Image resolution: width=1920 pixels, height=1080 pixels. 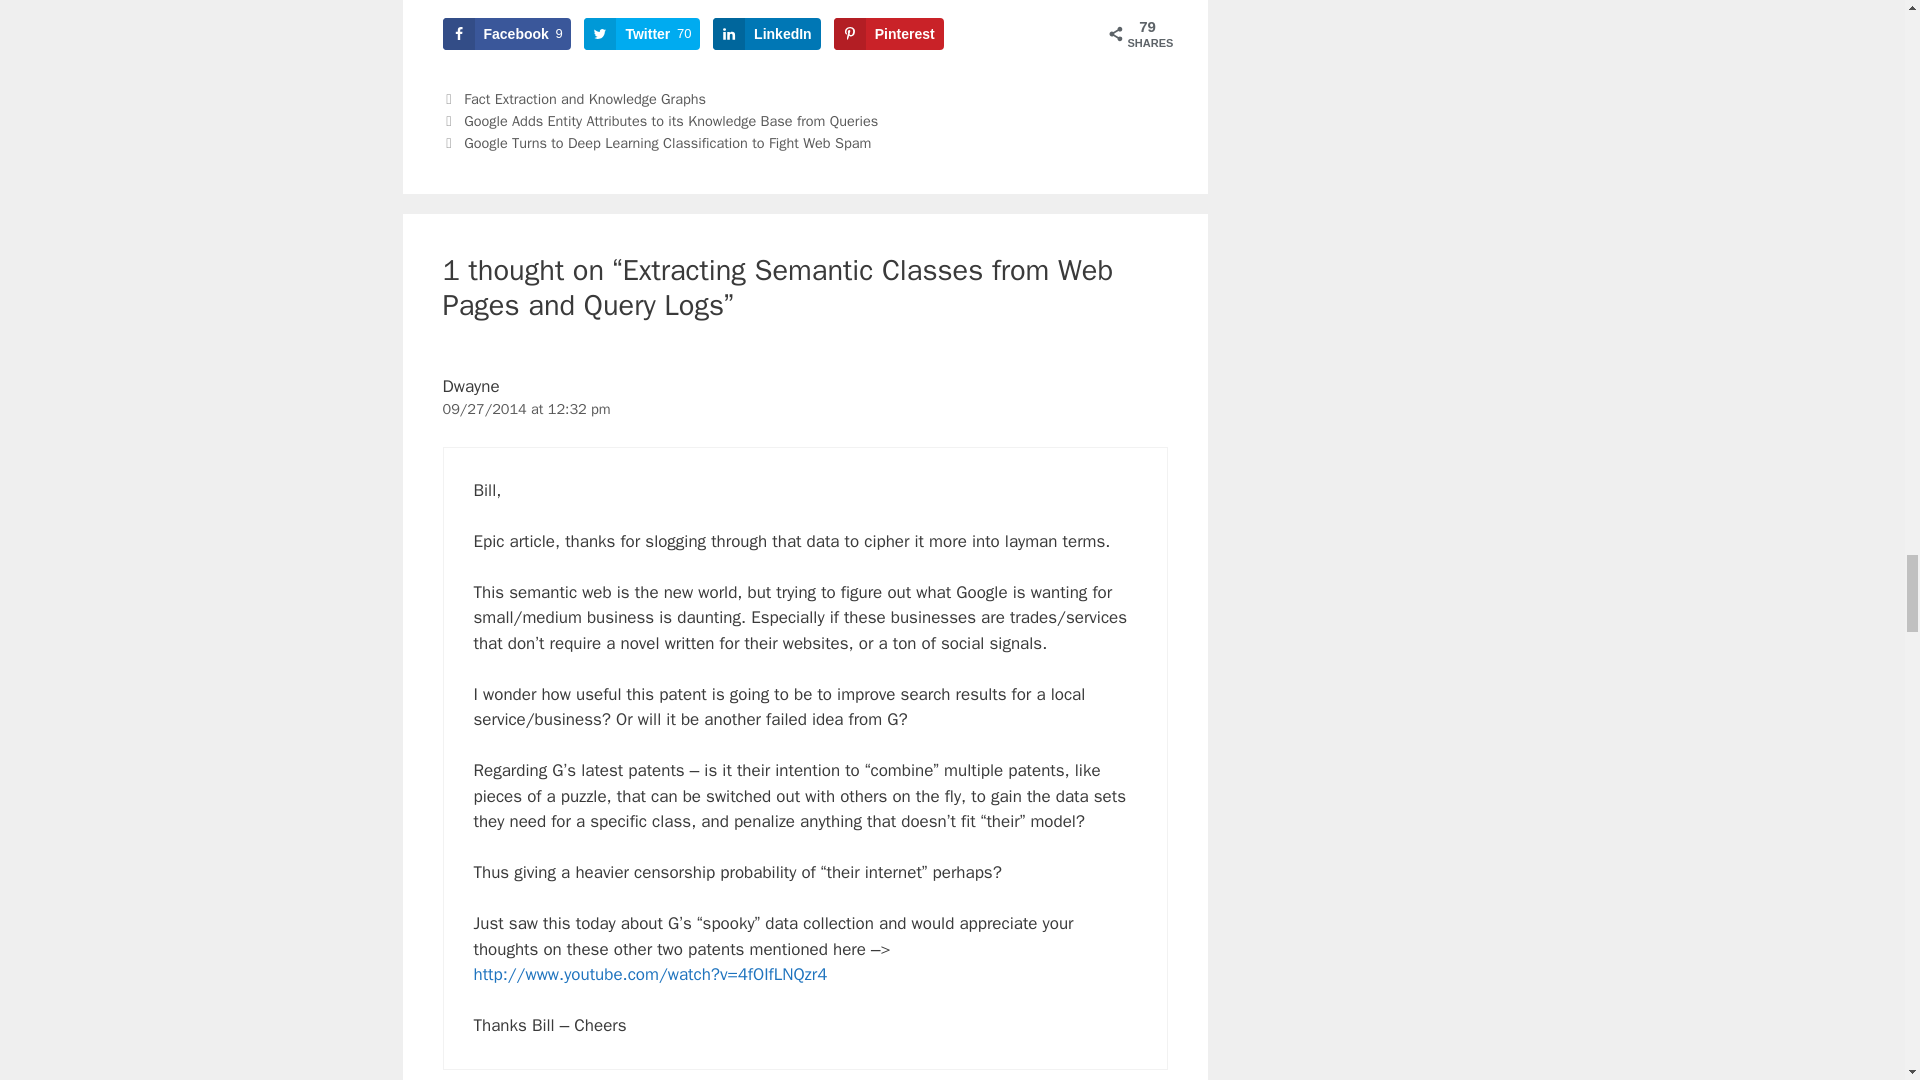 What do you see at coordinates (506, 34) in the screenshot?
I see `Share on Facebook` at bounding box center [506, 34].